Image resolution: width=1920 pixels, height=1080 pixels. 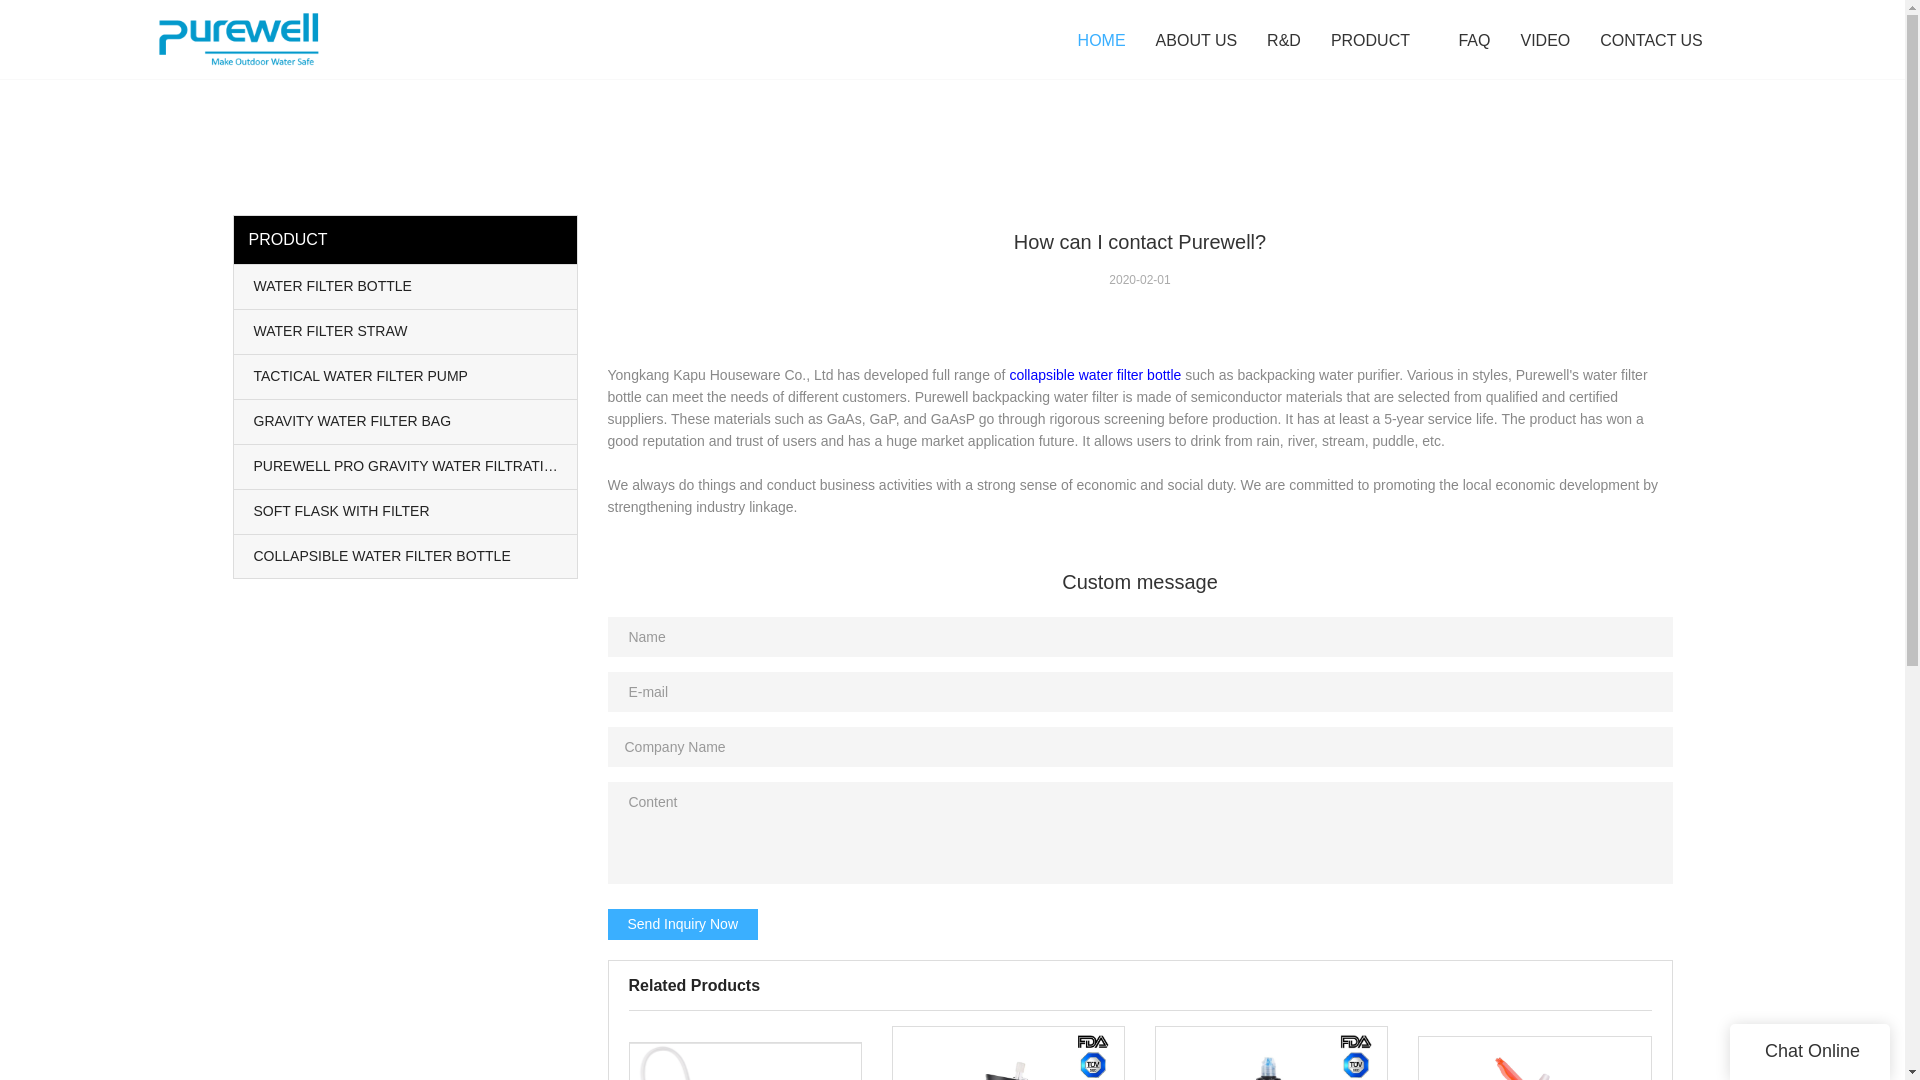 I want to click on HOME, so click(x=1102, y=41).